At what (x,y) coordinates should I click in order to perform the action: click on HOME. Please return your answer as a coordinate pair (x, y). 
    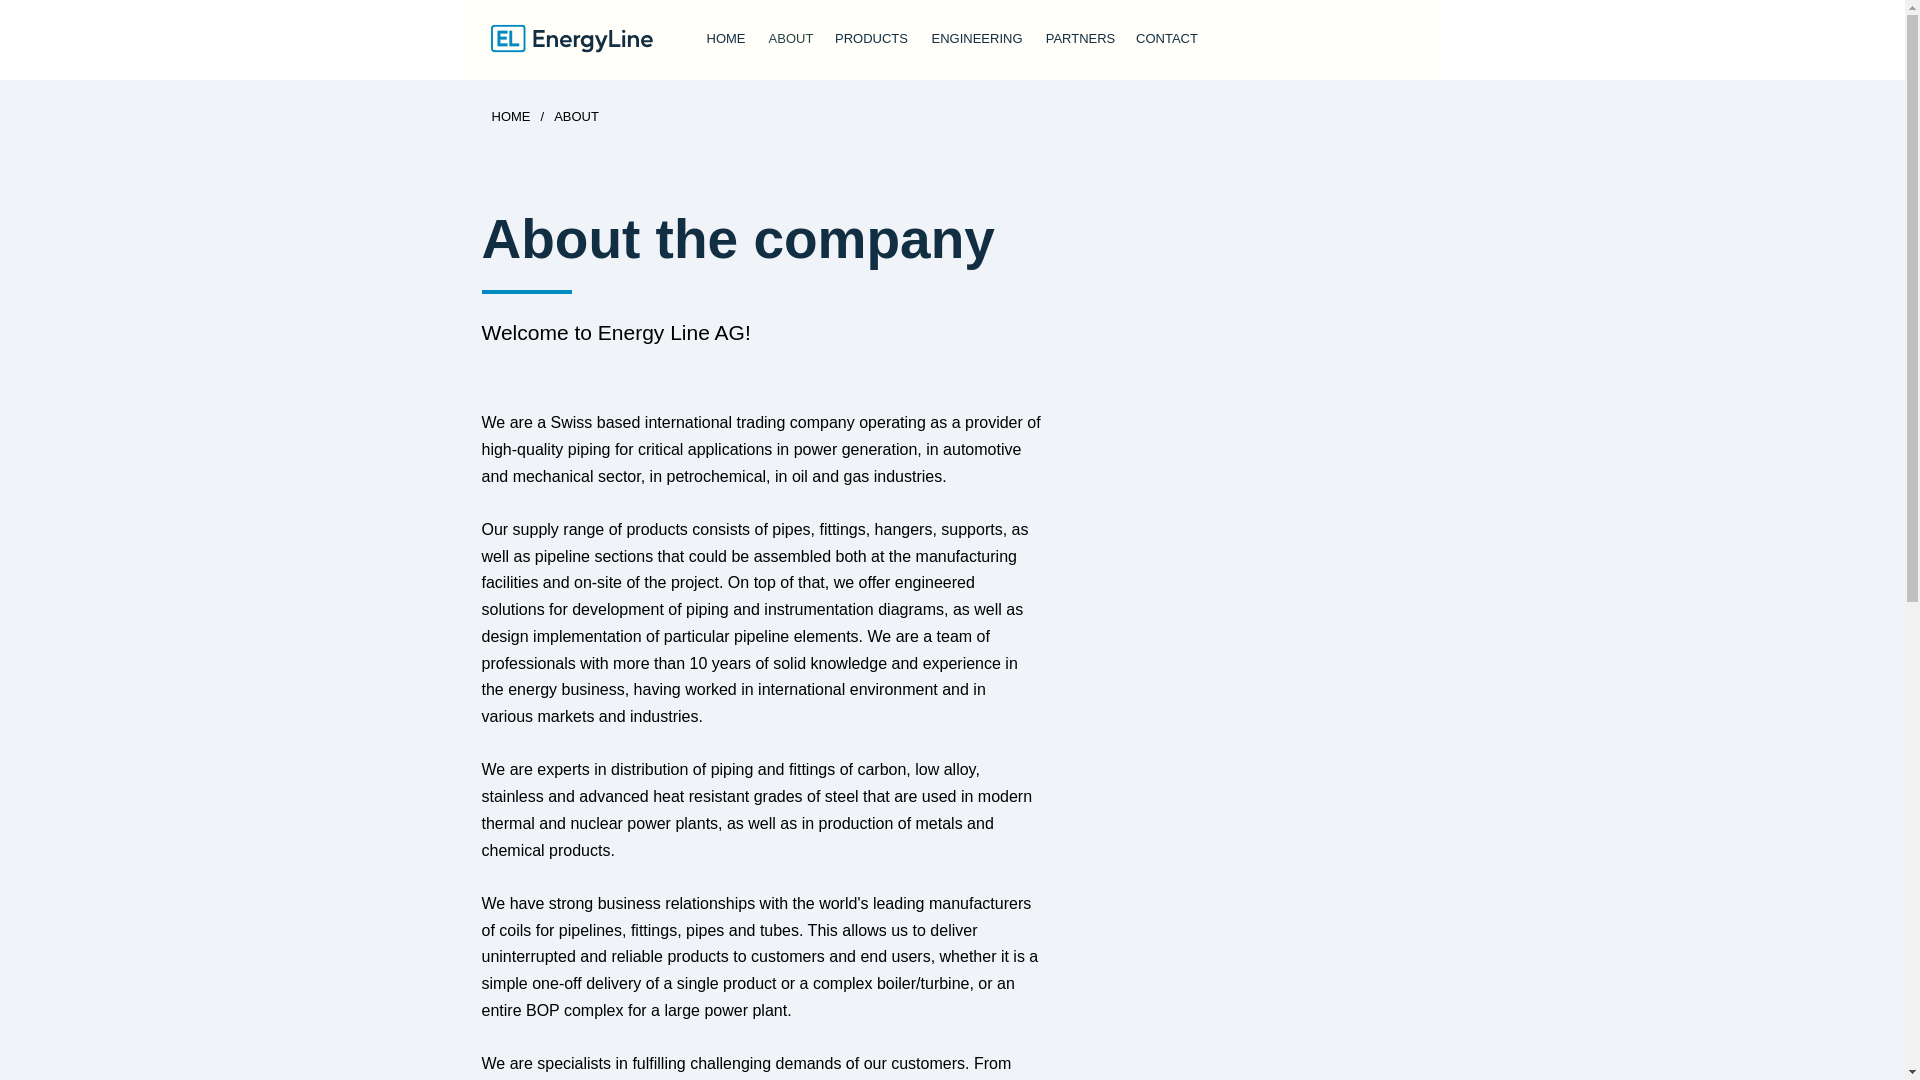
    Looking at the image, I should click on (724, 38).